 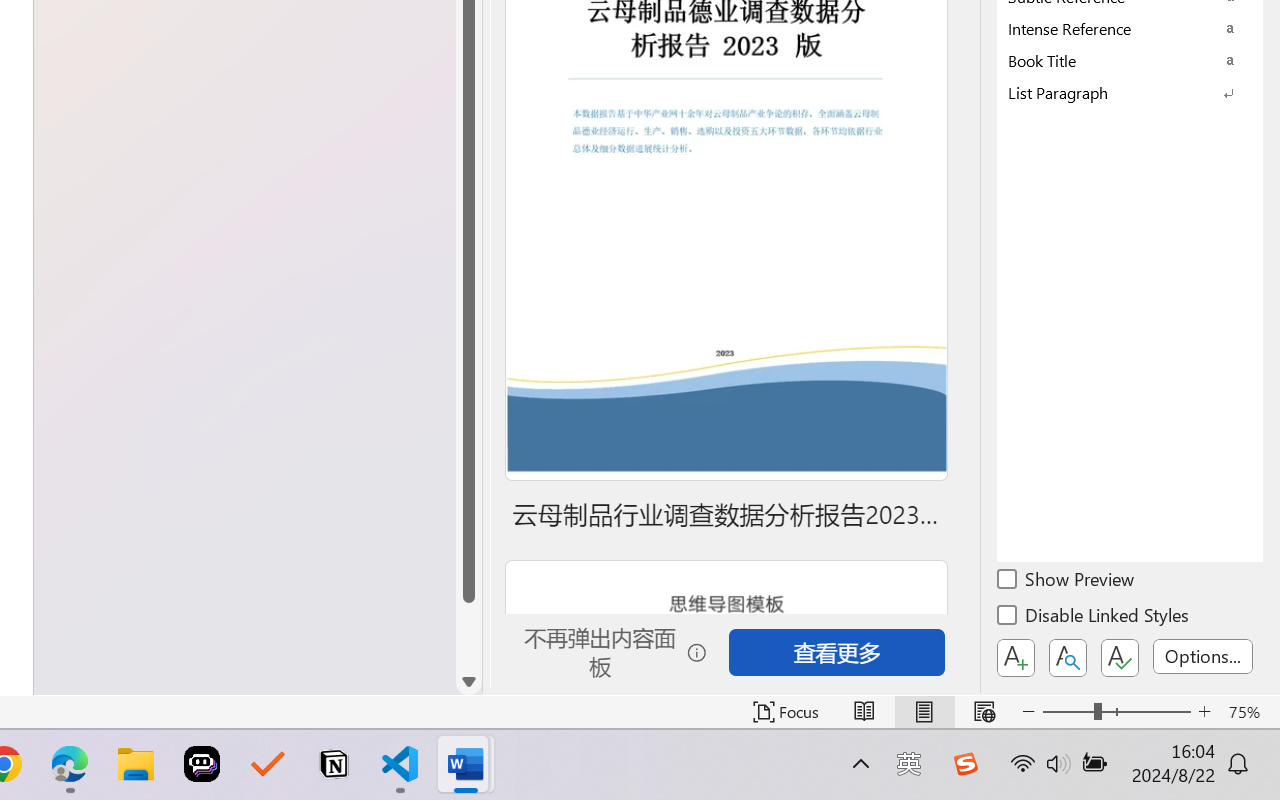 What do you see at coordinates (1130, 60) in the screenshot?
I see `Book Title` at bounding box center [1130, 60].